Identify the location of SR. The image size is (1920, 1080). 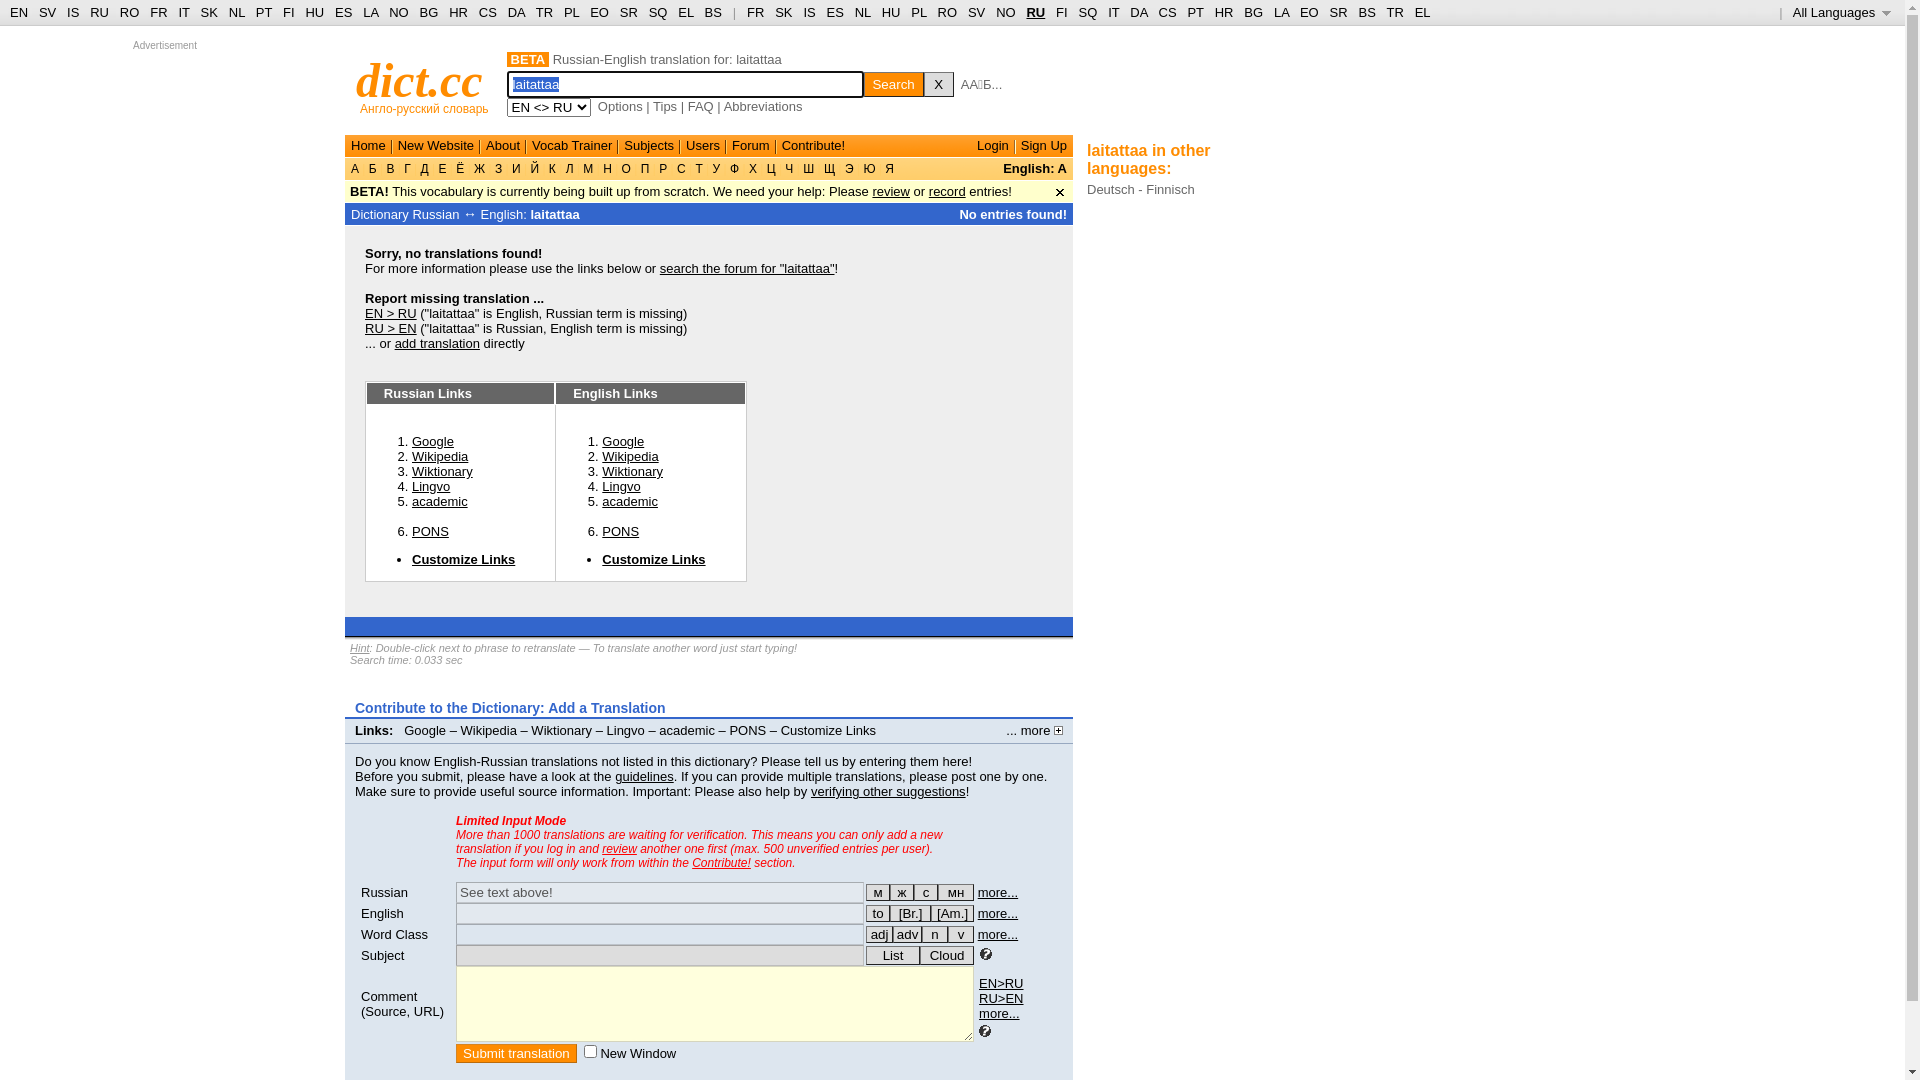
(629, 12).